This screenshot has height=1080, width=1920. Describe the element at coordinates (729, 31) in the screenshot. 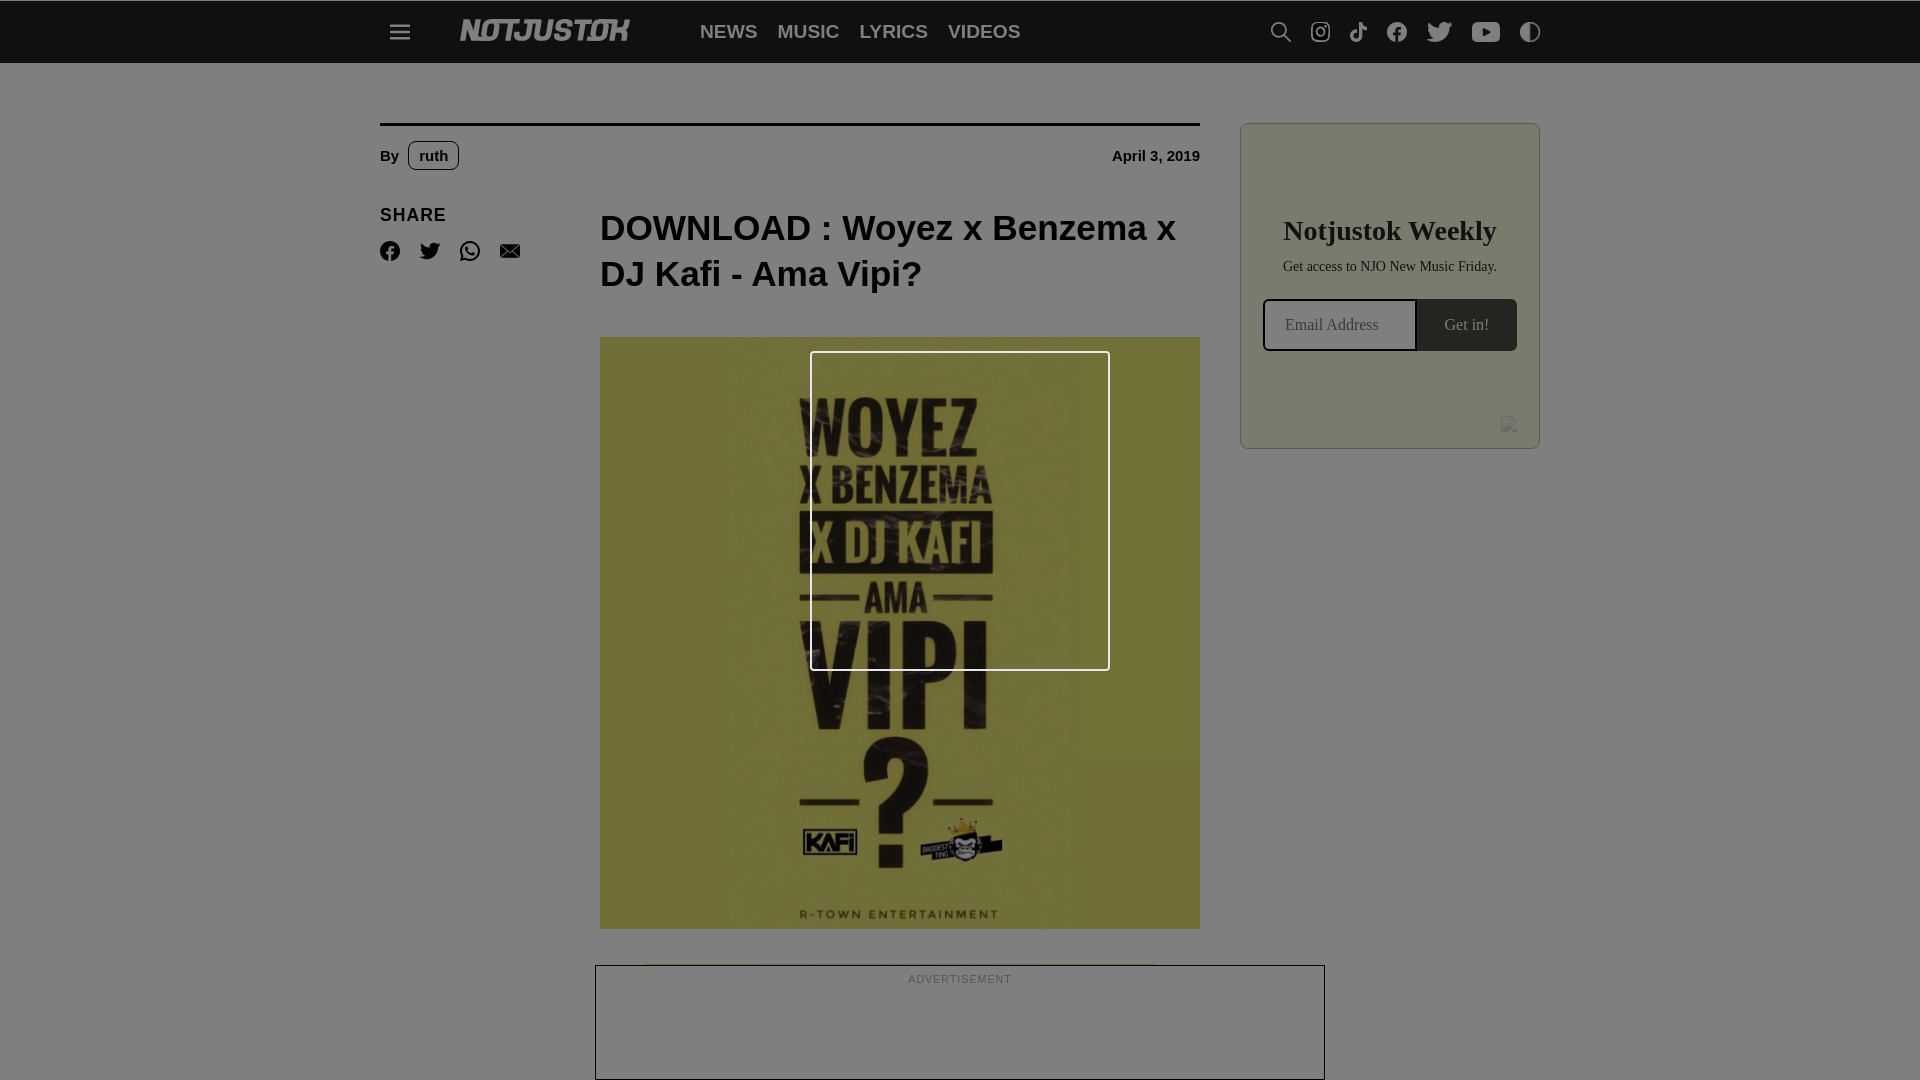

I see `NEWS` at that location.